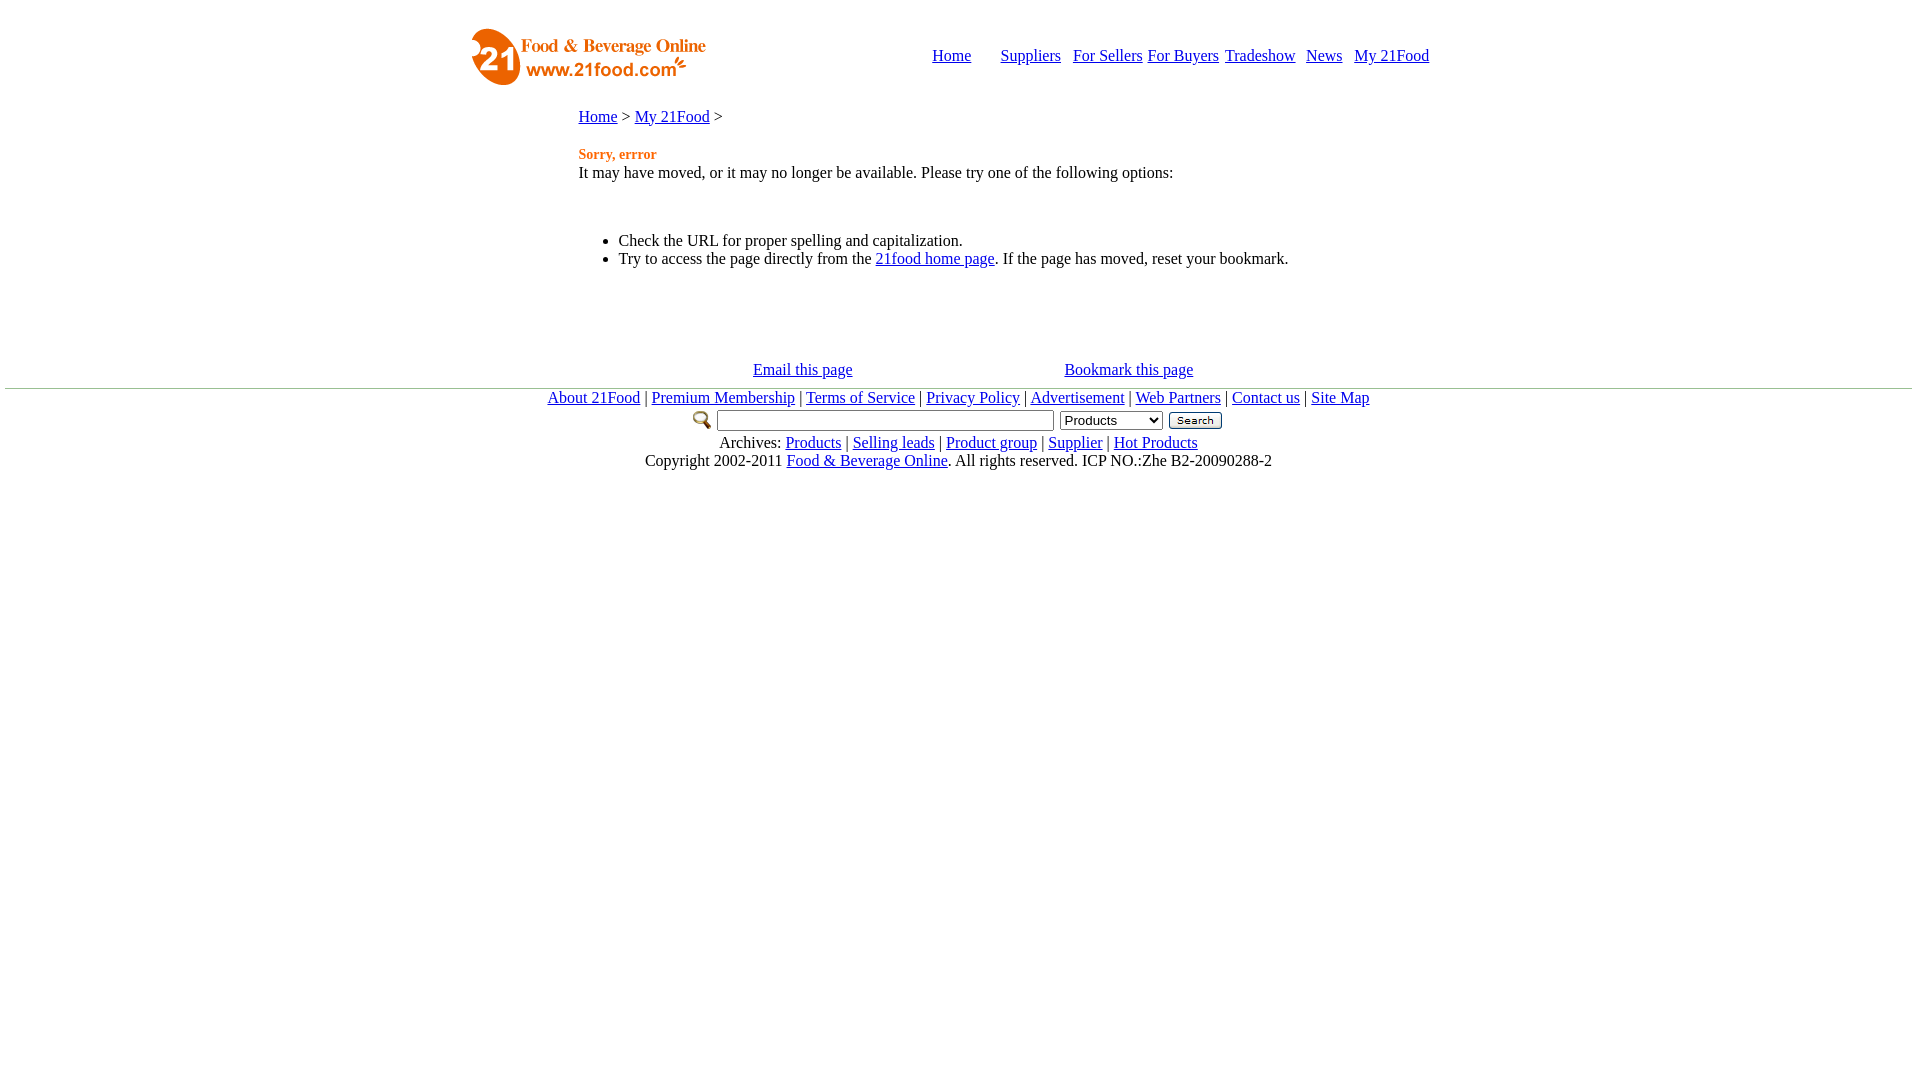  What do you see at coordinates (992, 442) in the screenshot?
I see `Product group` at bounding box center [992, 442].